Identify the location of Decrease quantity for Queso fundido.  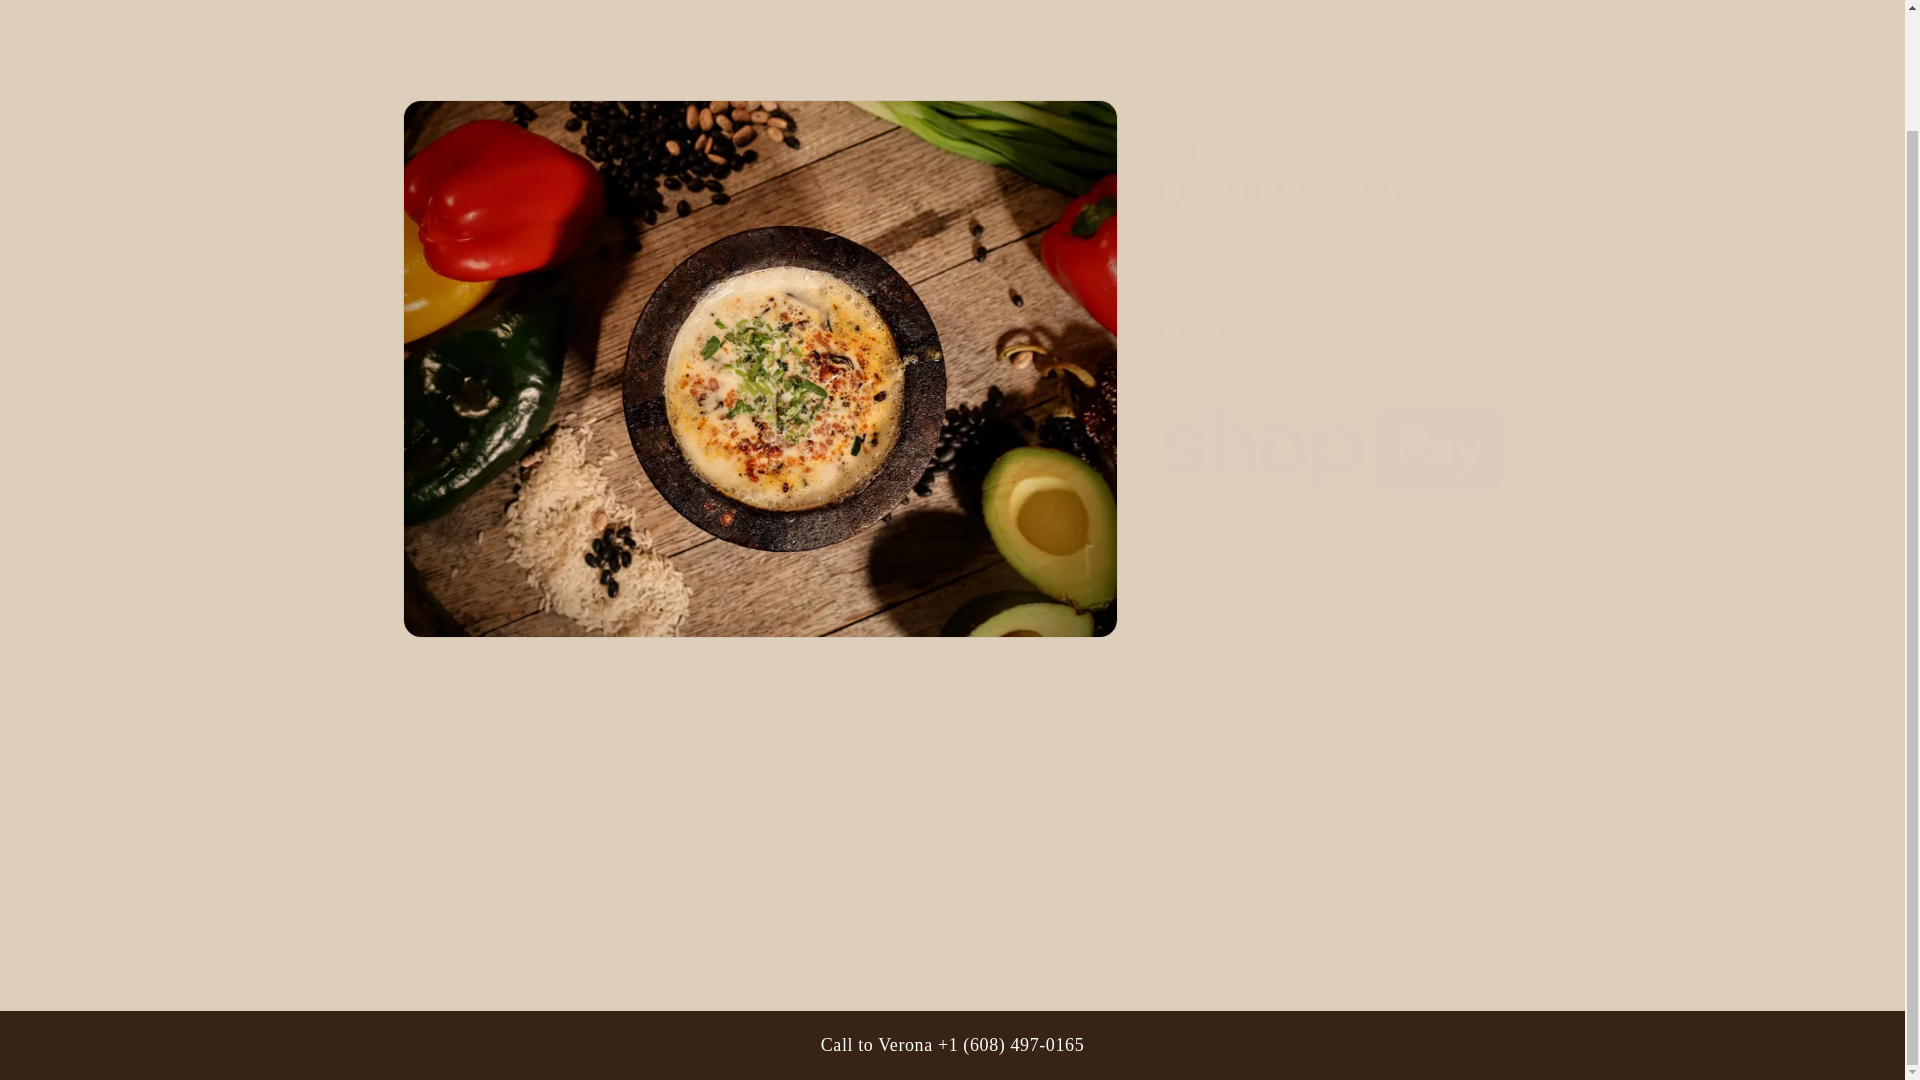
(1180, 589).